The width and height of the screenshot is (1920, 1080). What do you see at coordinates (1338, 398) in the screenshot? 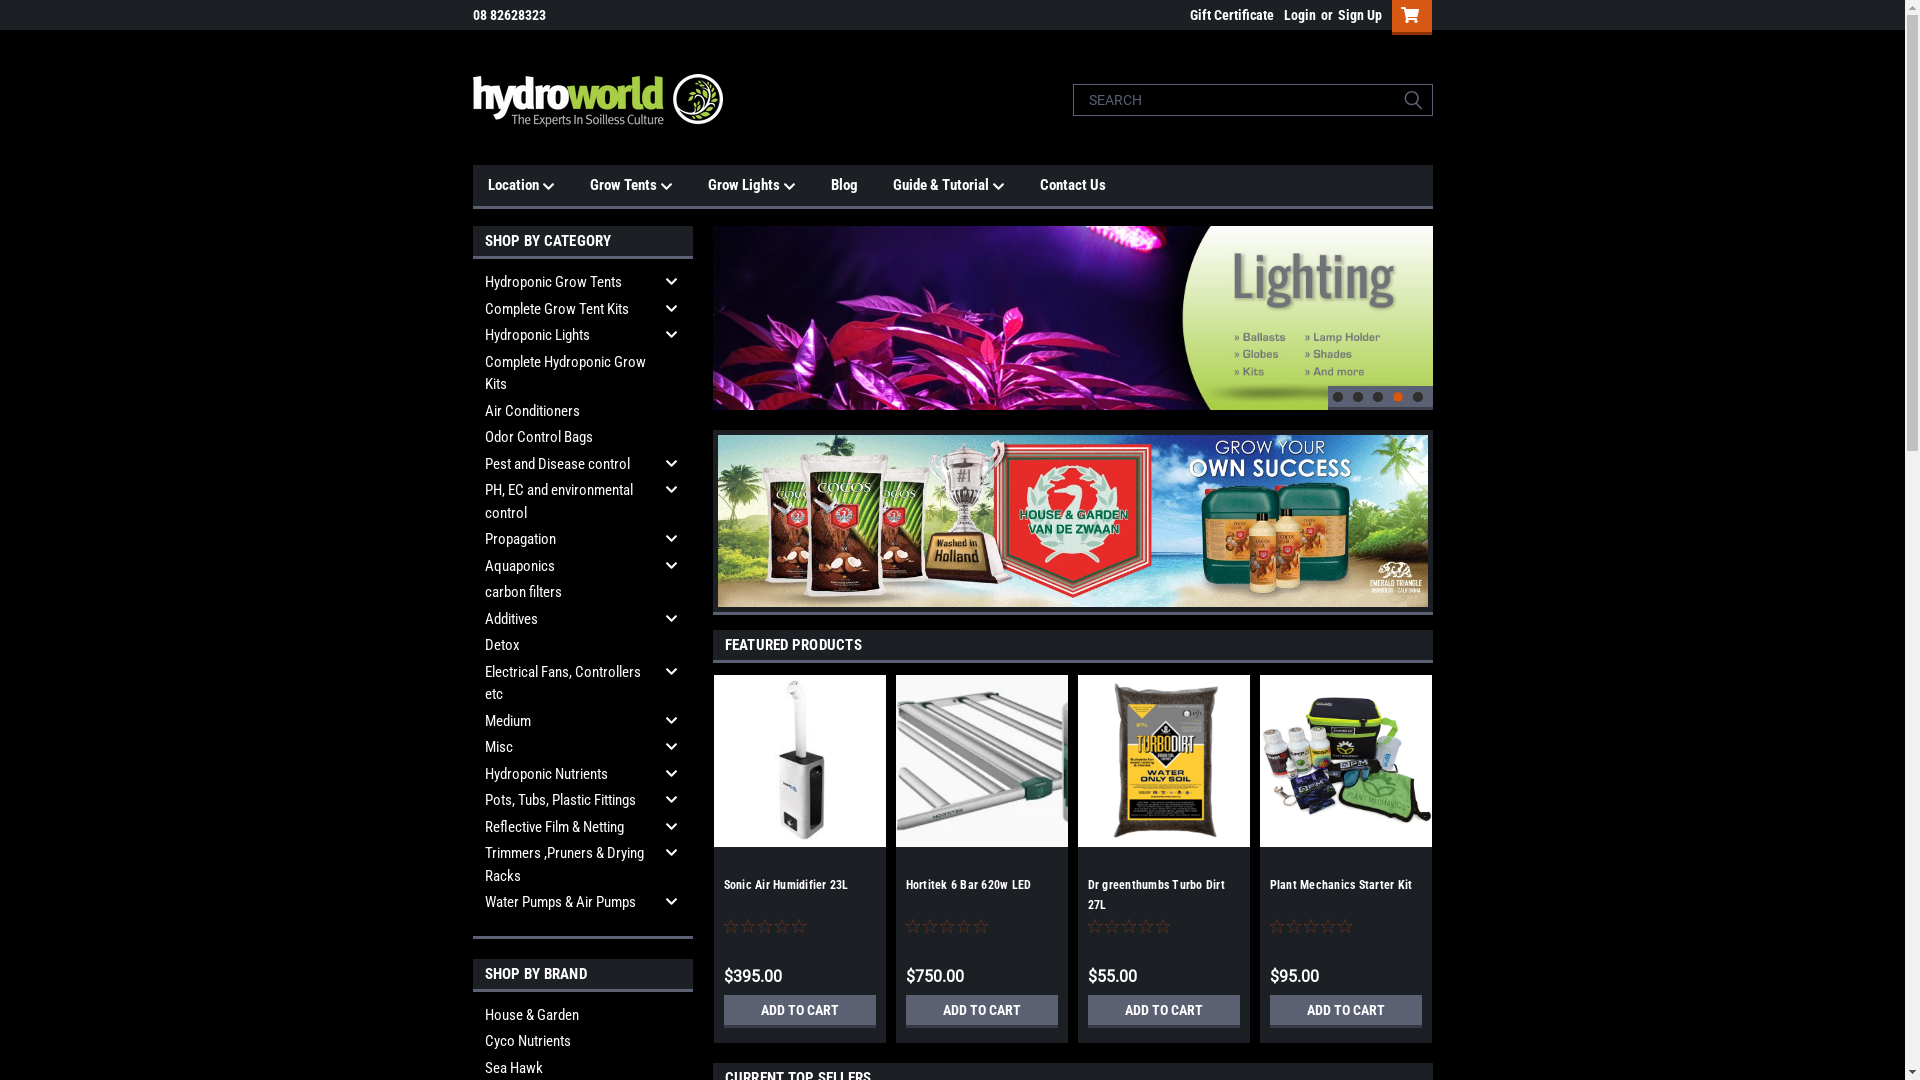
I see `1` at bounding box center [1338, 398].